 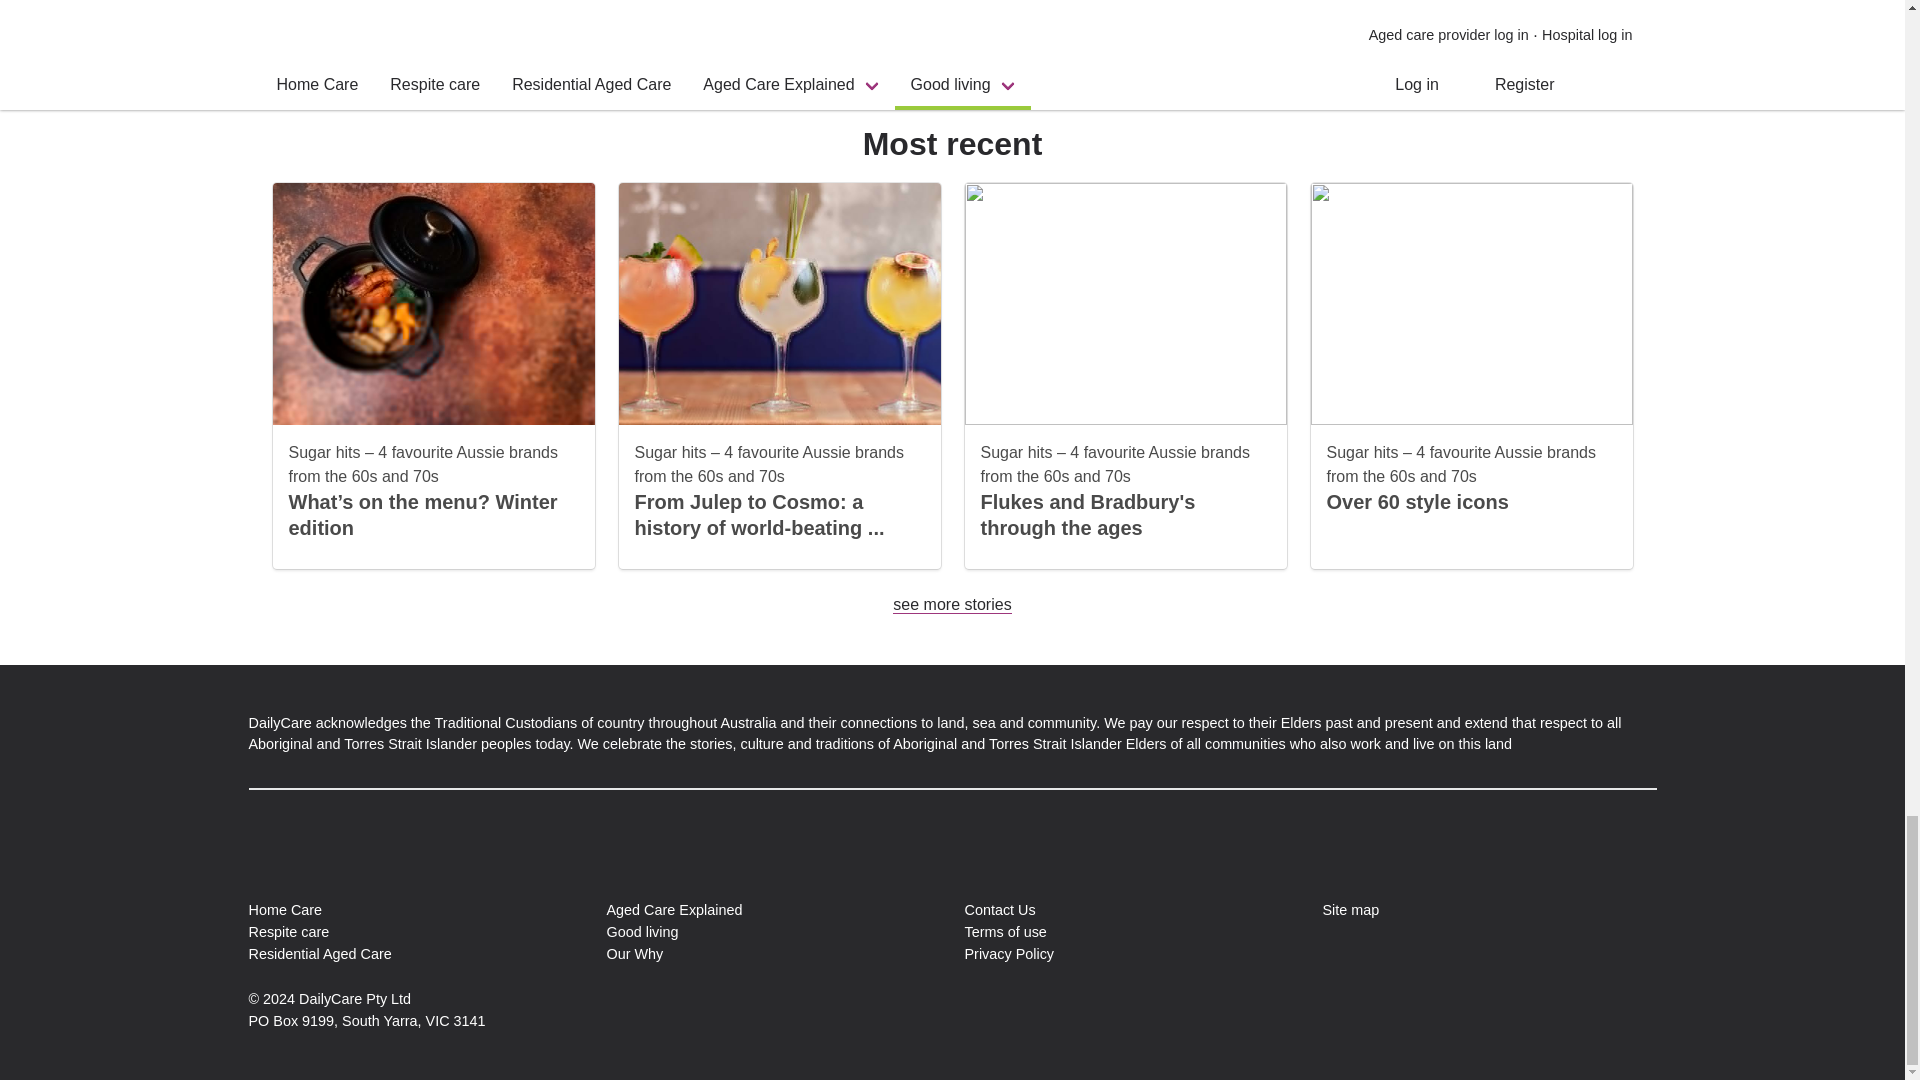 What do you see at coordinates (758, 514) in the screenshot?
I see `From Julep to Cosmo: a history of world-beating ...` at bounding box center [758, 514].